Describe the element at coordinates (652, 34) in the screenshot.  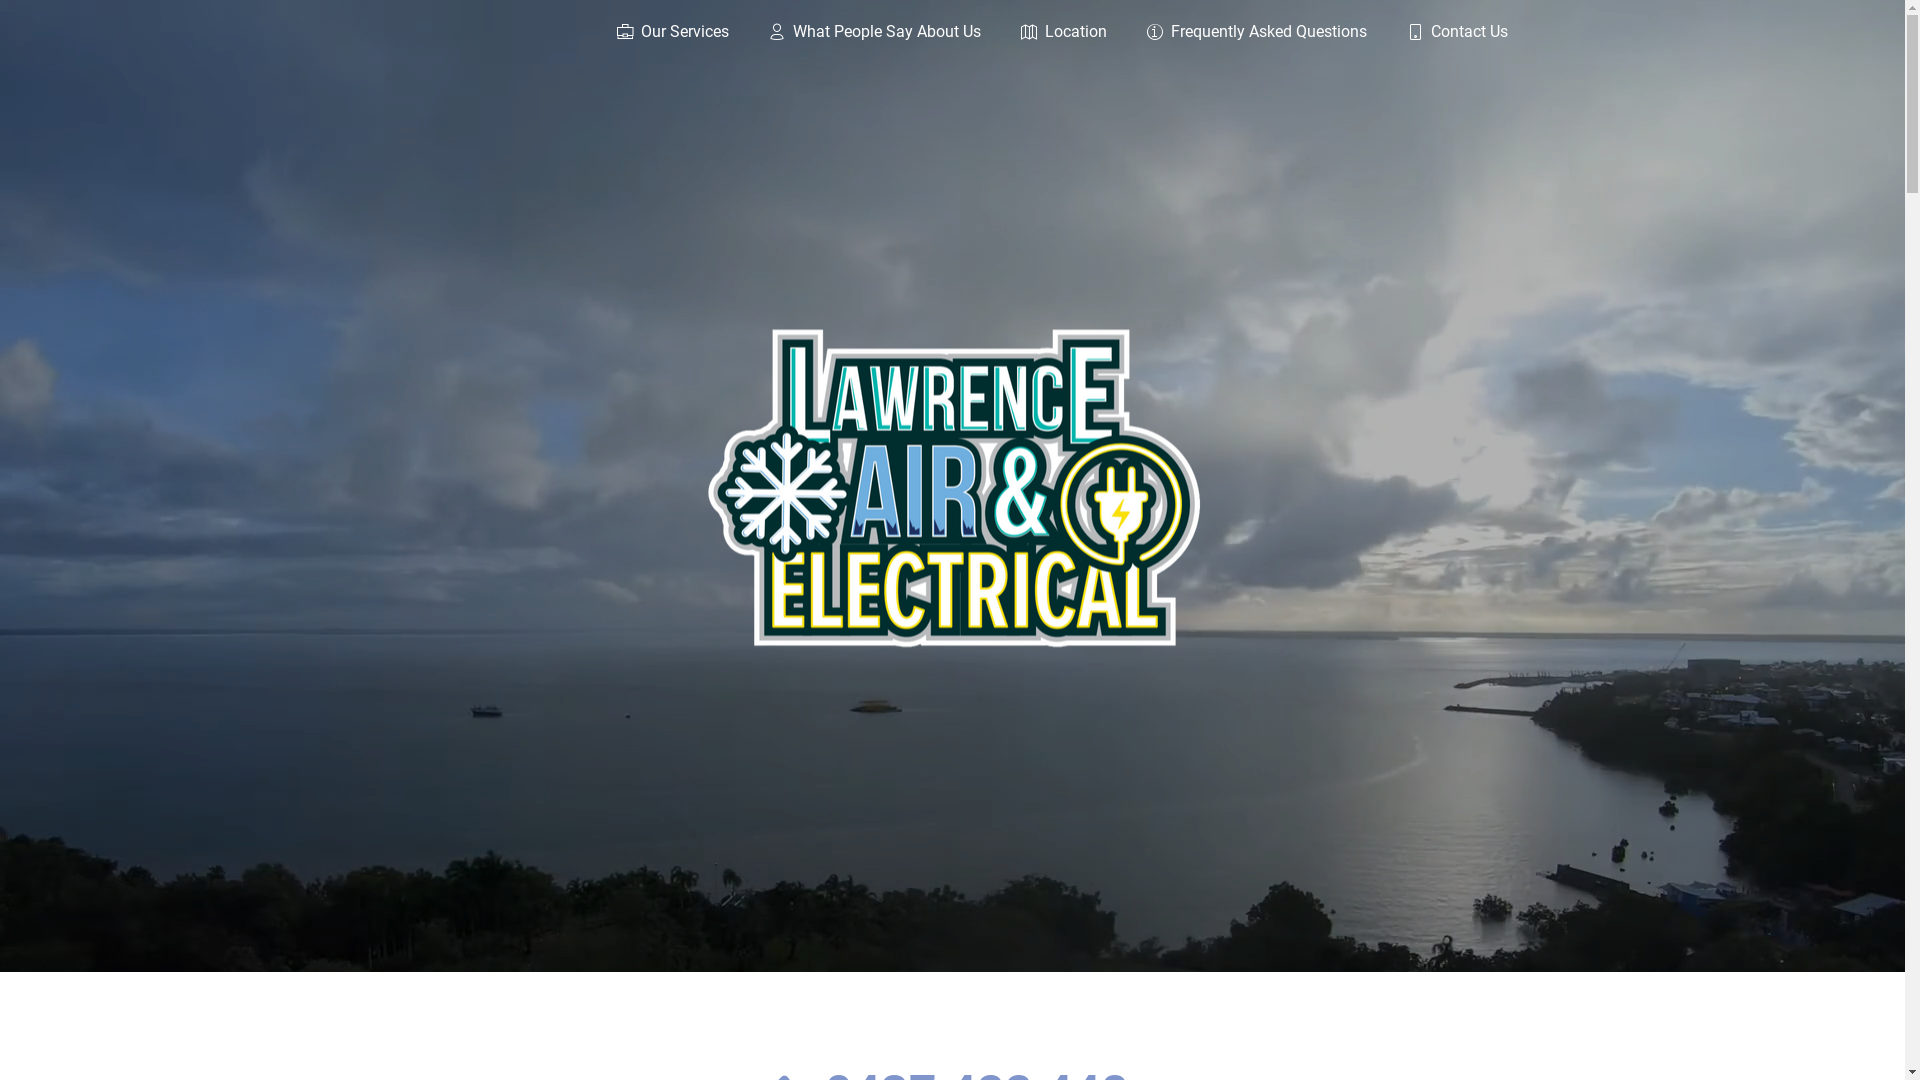
I see `  Our Services` at that location.